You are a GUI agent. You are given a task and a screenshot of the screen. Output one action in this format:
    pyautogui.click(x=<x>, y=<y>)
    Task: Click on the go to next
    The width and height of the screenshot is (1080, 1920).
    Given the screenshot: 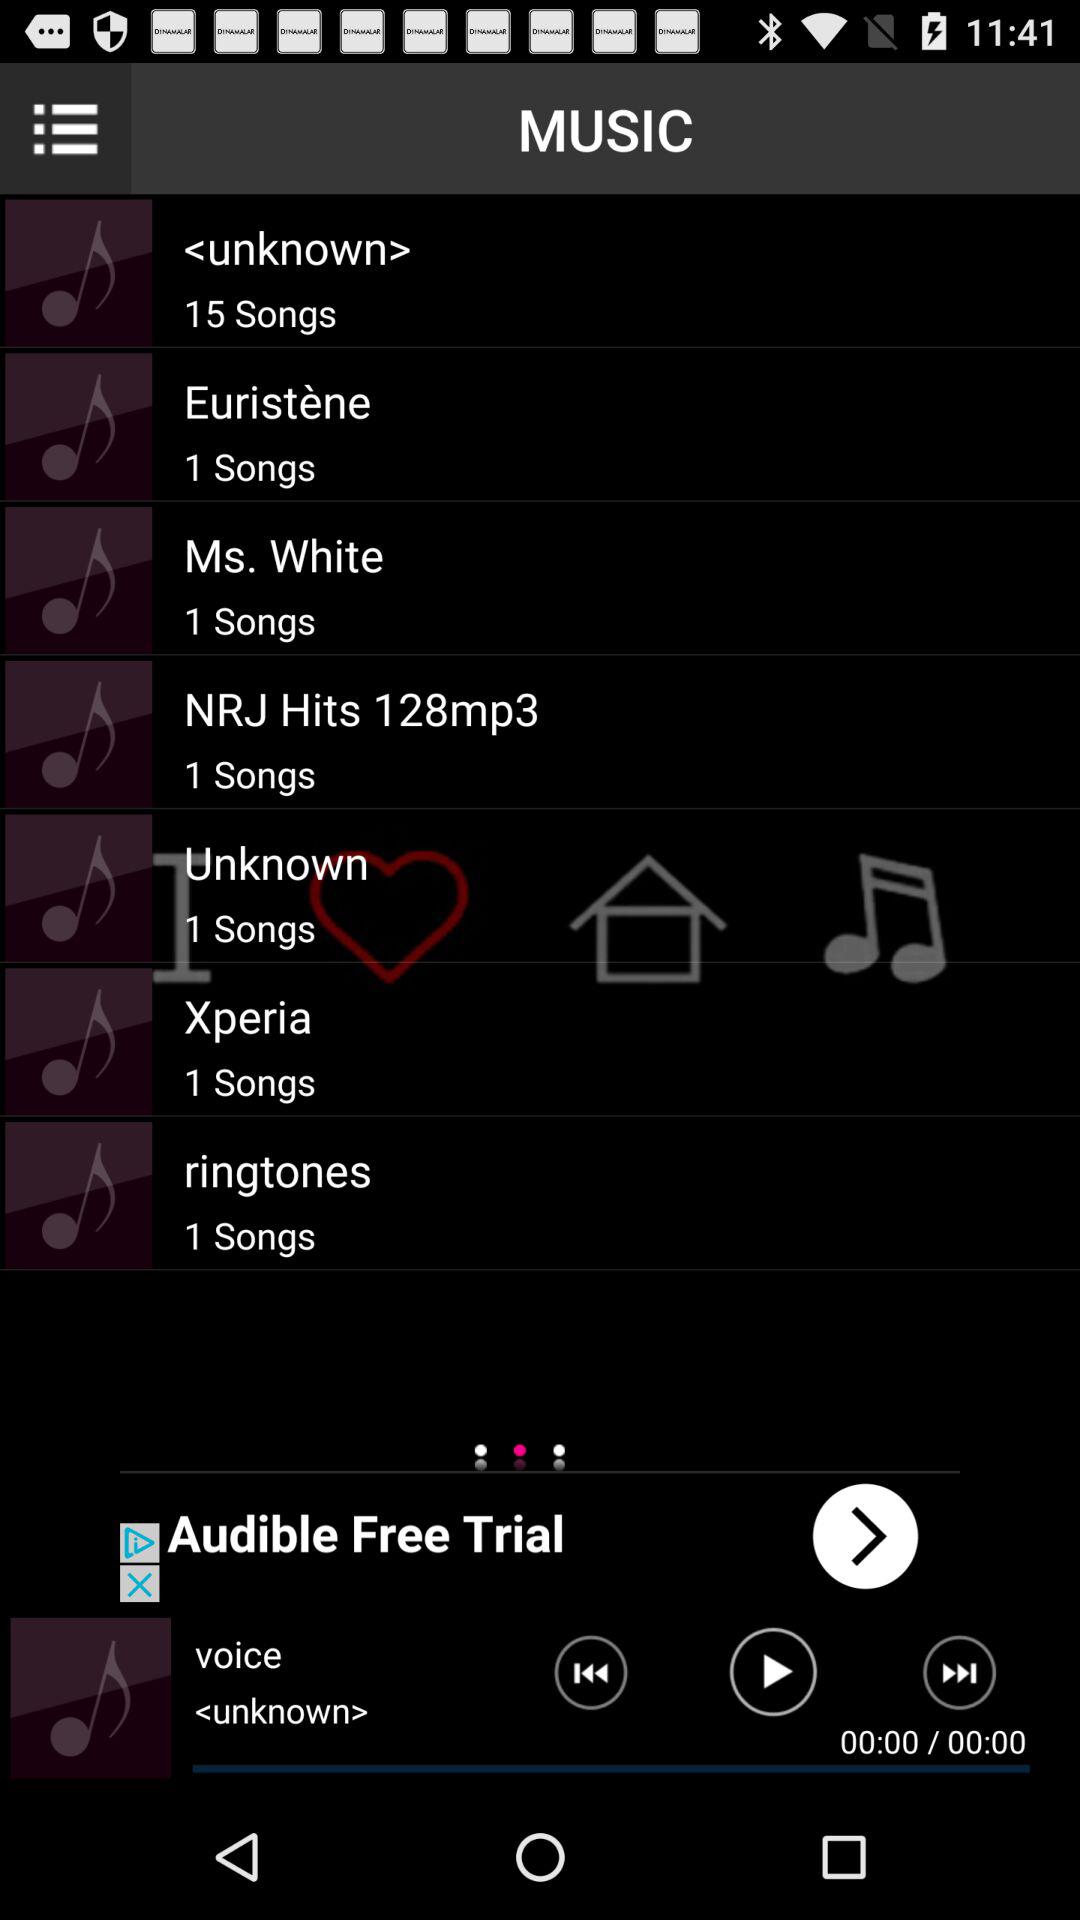 What is the action you would take?
    pyautogui.click(x=972, y=1681)
    